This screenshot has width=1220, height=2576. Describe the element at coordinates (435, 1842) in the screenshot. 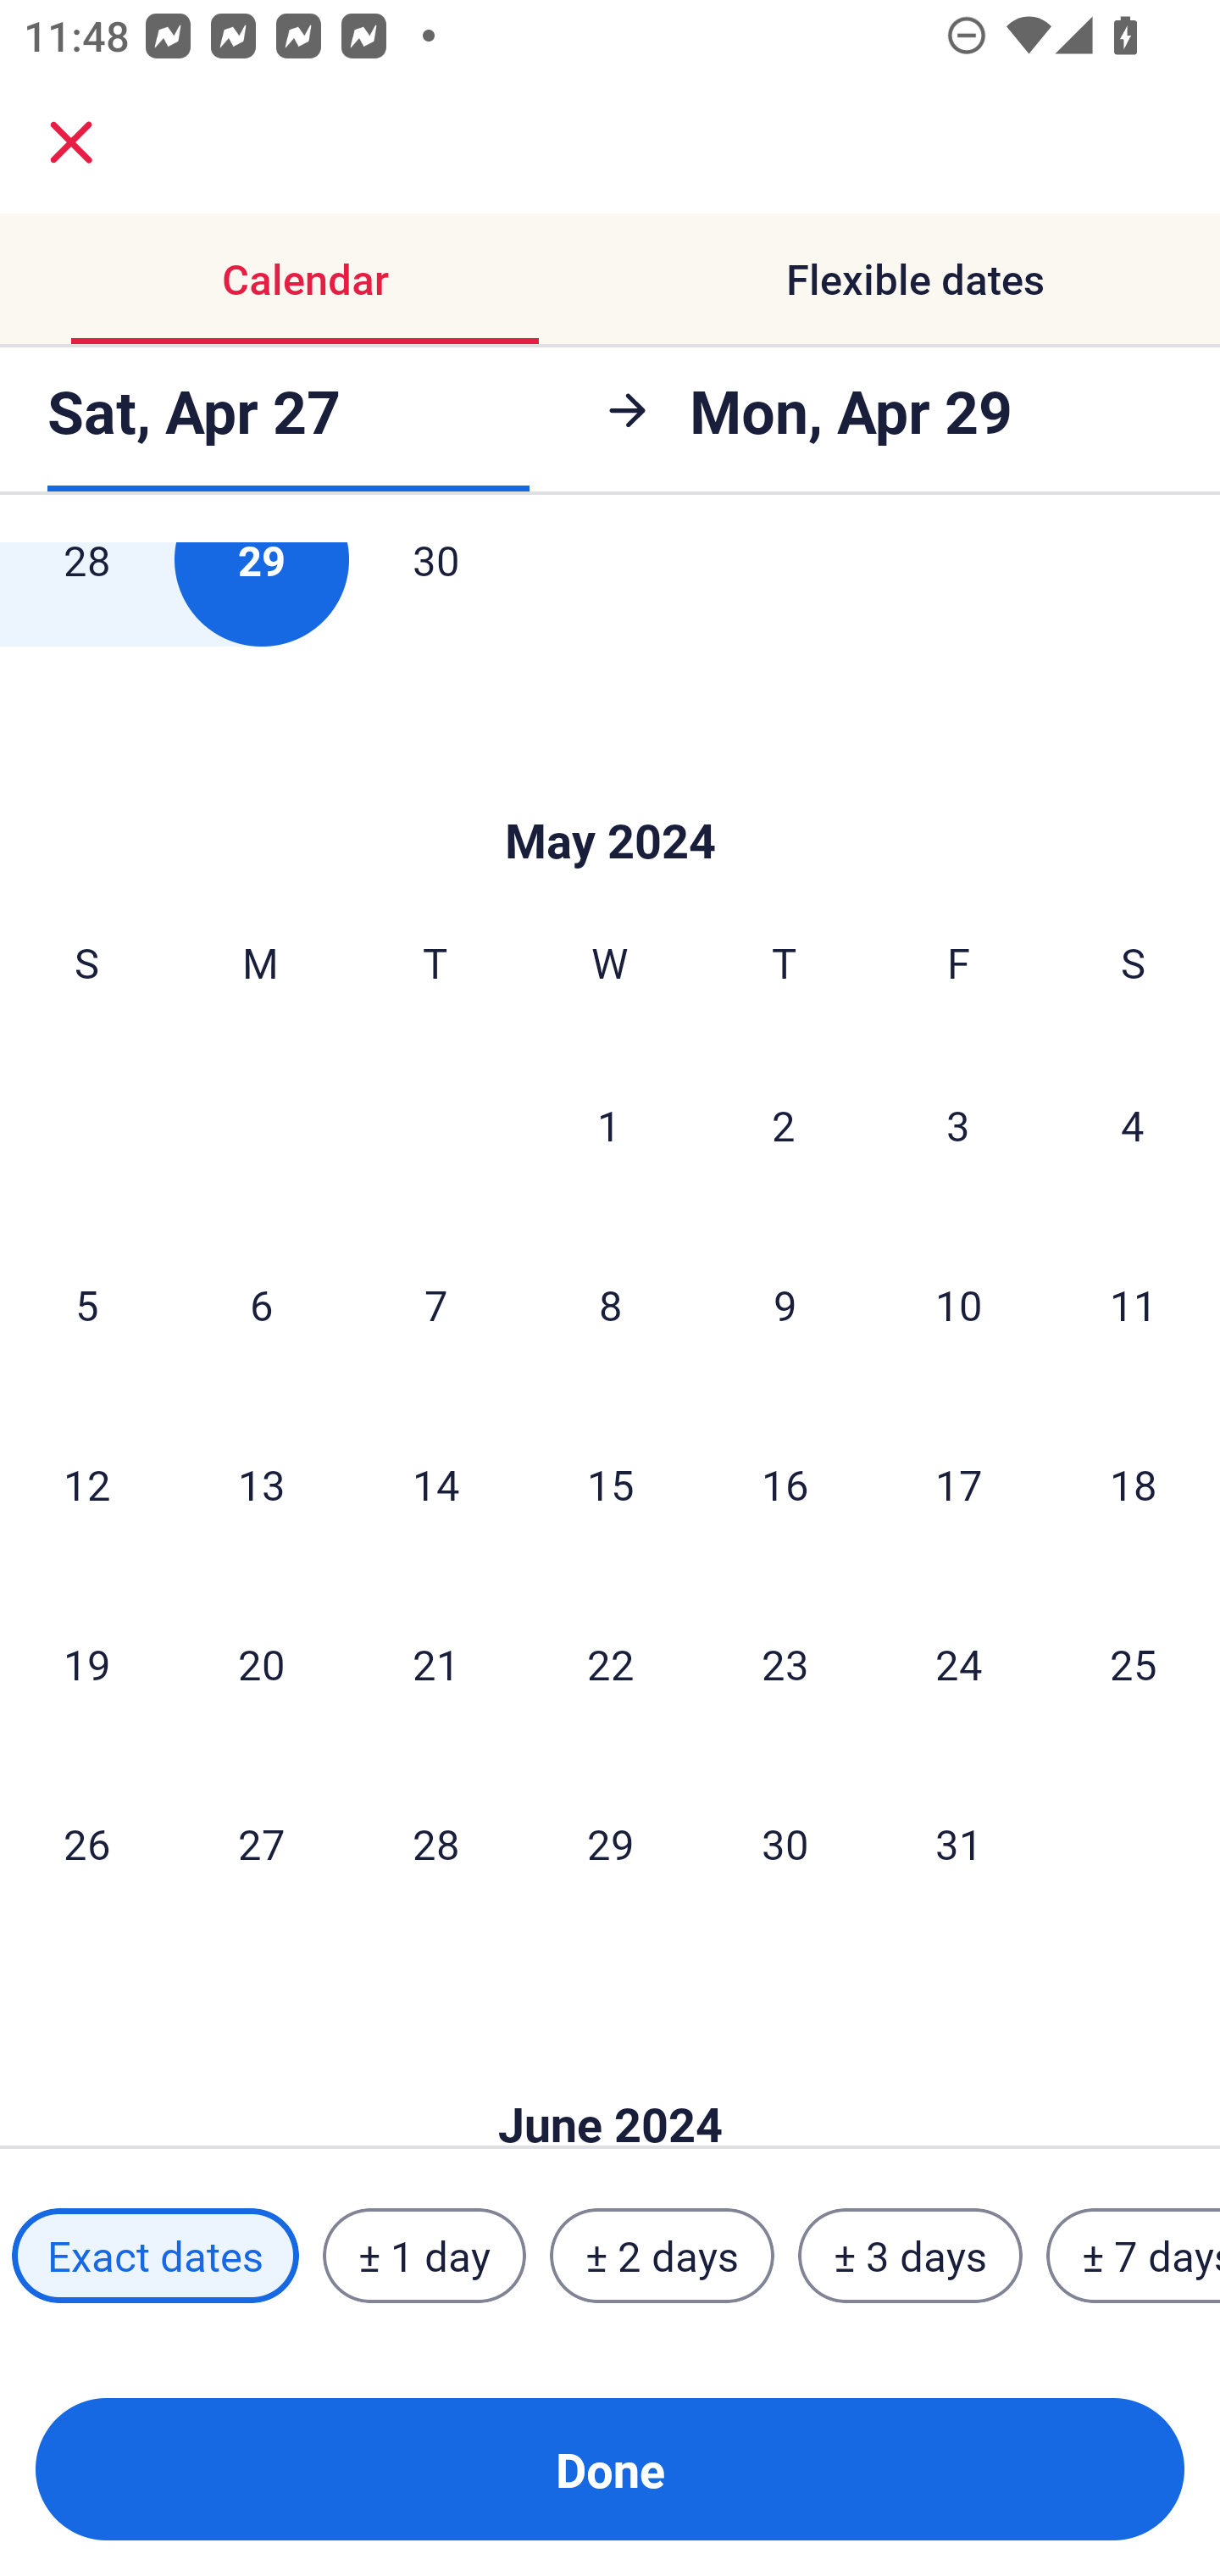

I see `28 Tuesday, May 28, 2024` at that location.